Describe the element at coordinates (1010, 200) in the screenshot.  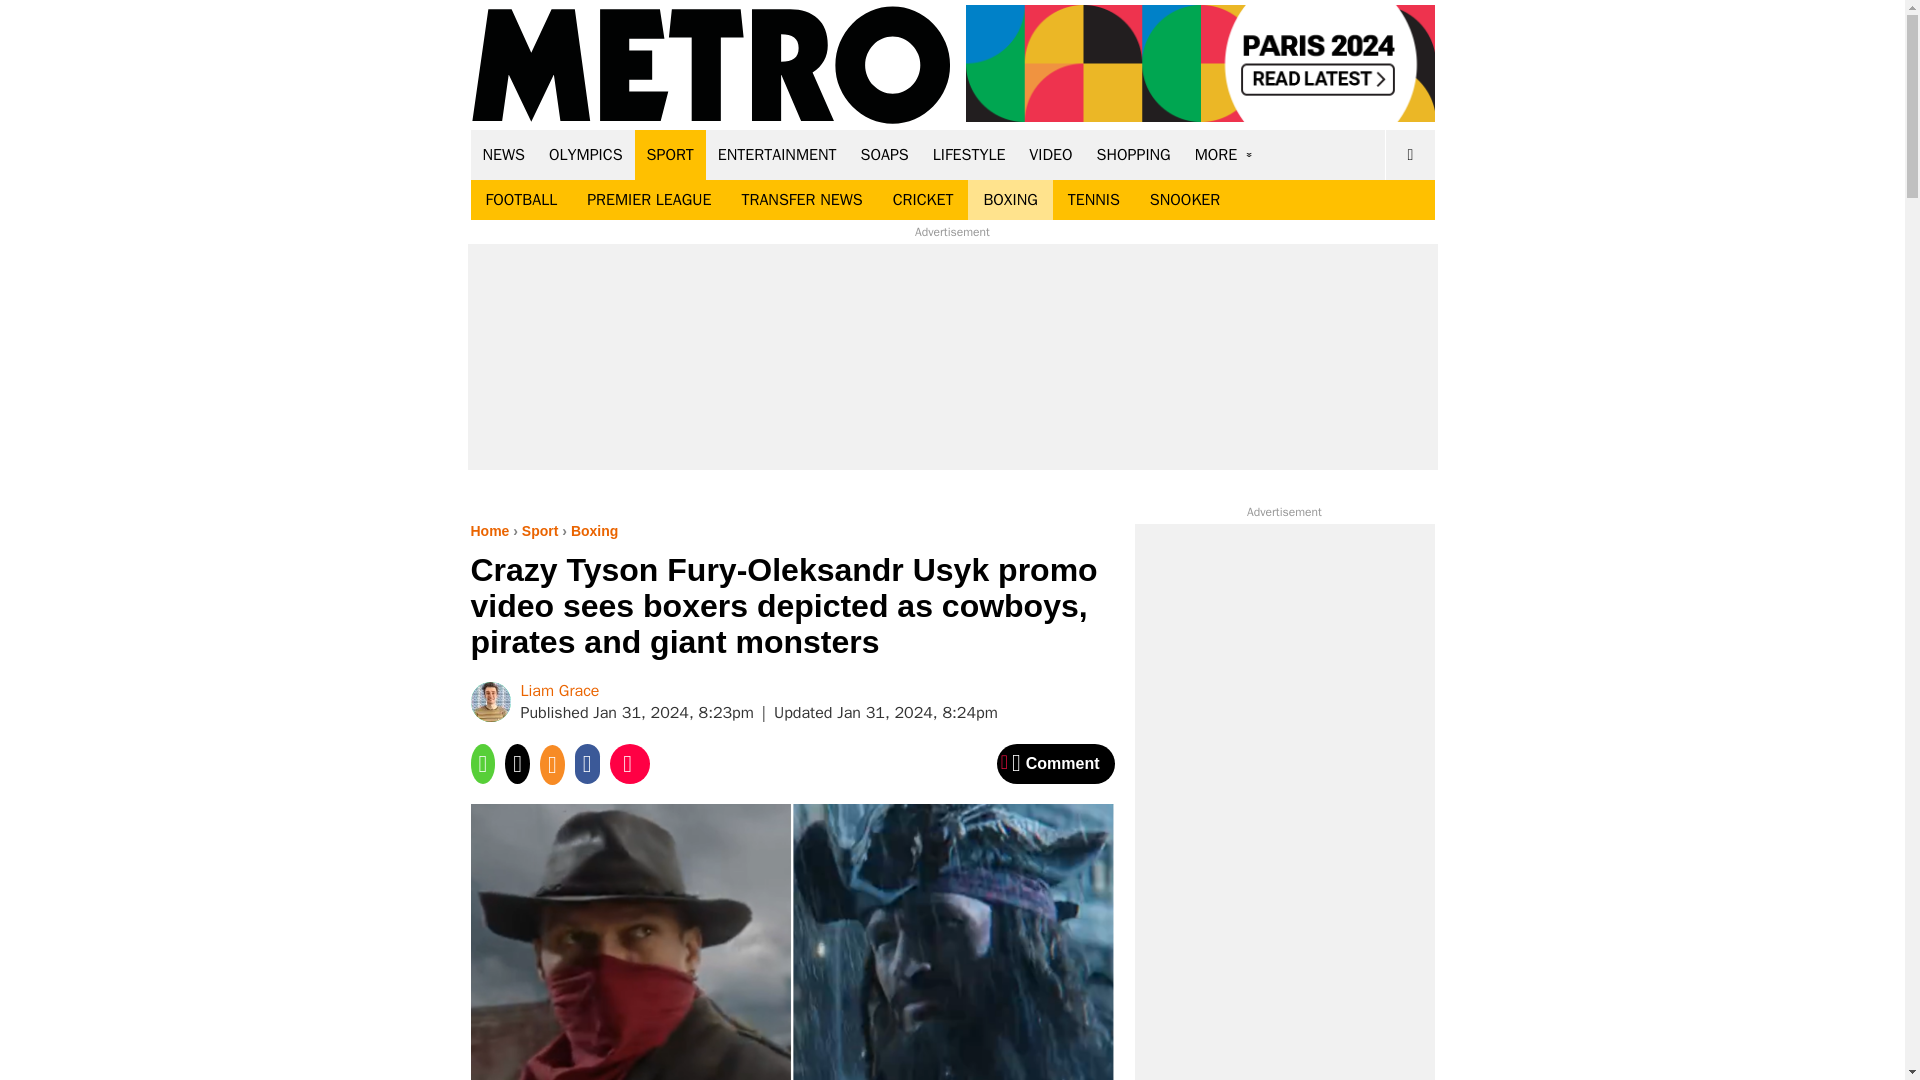
I see `BOXING` at that location.